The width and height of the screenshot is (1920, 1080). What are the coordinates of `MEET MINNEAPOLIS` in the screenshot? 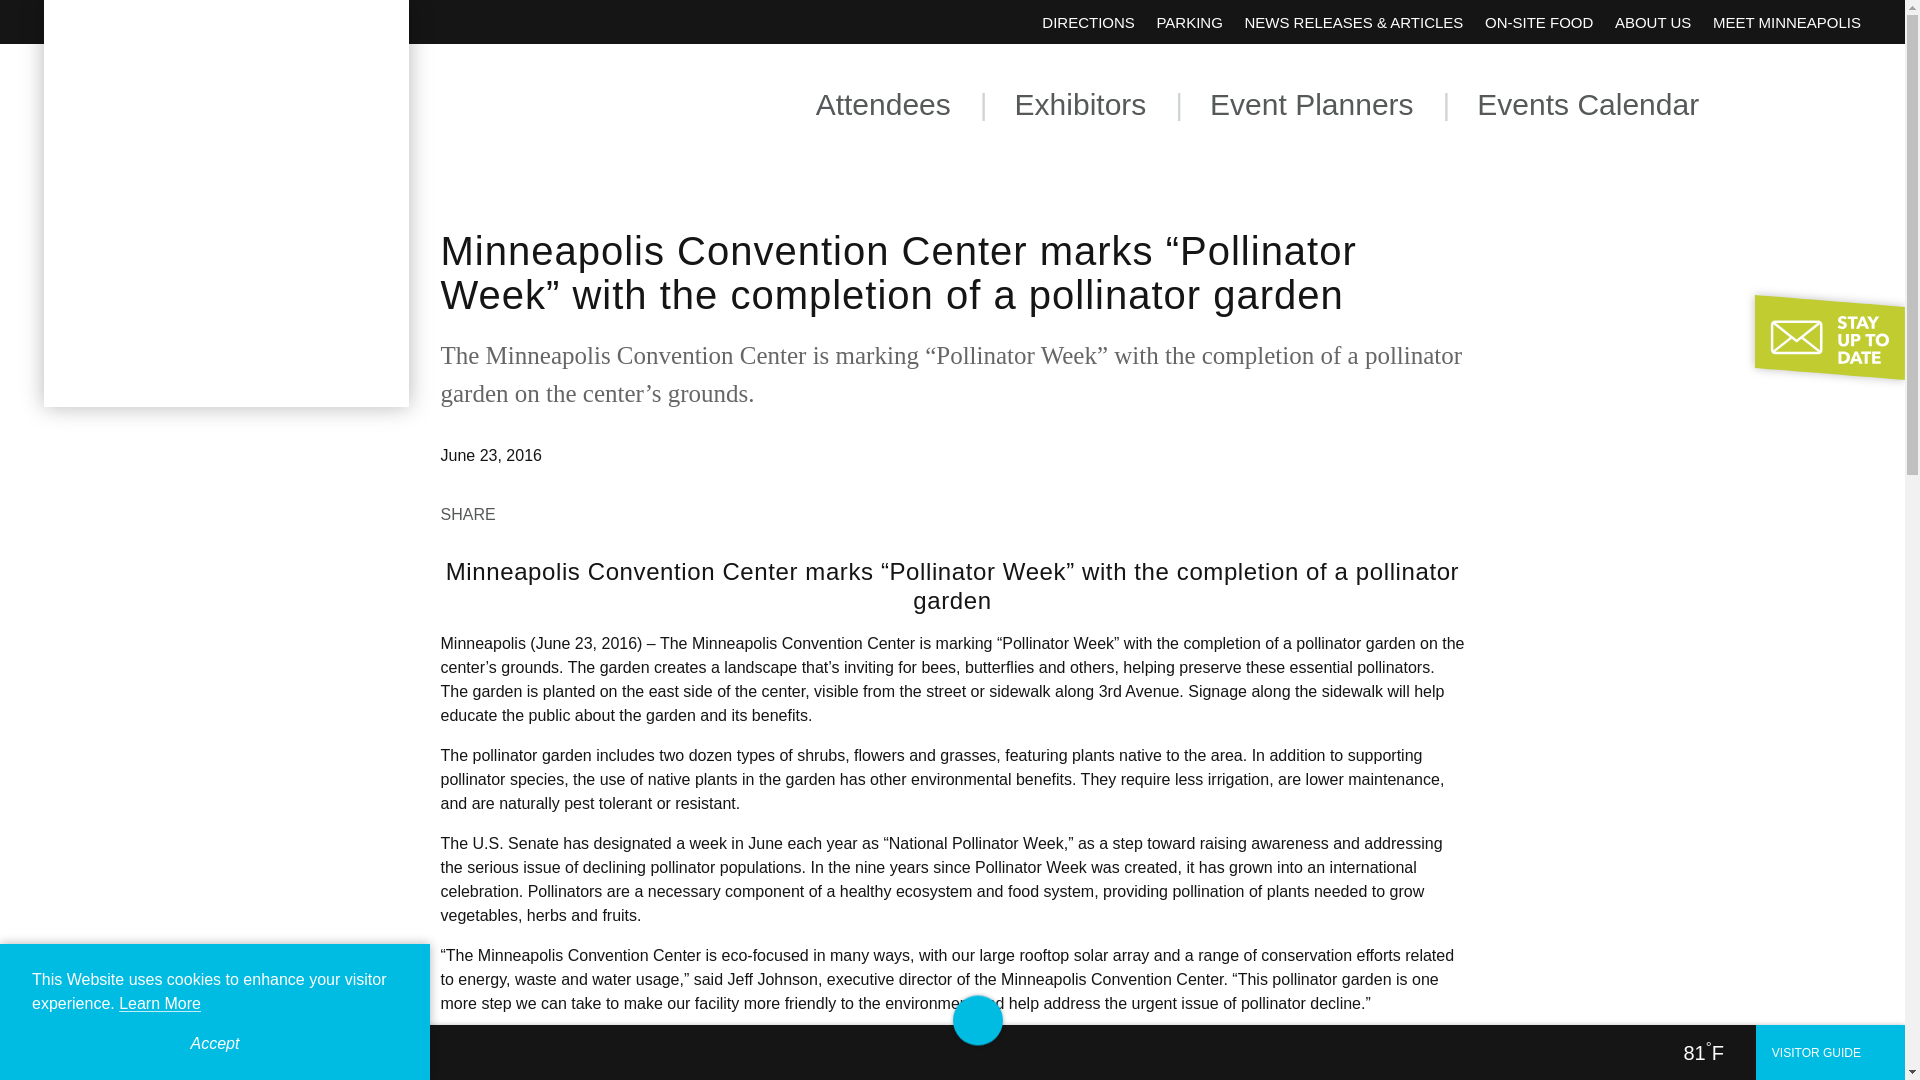 It's located at (1786, 22).